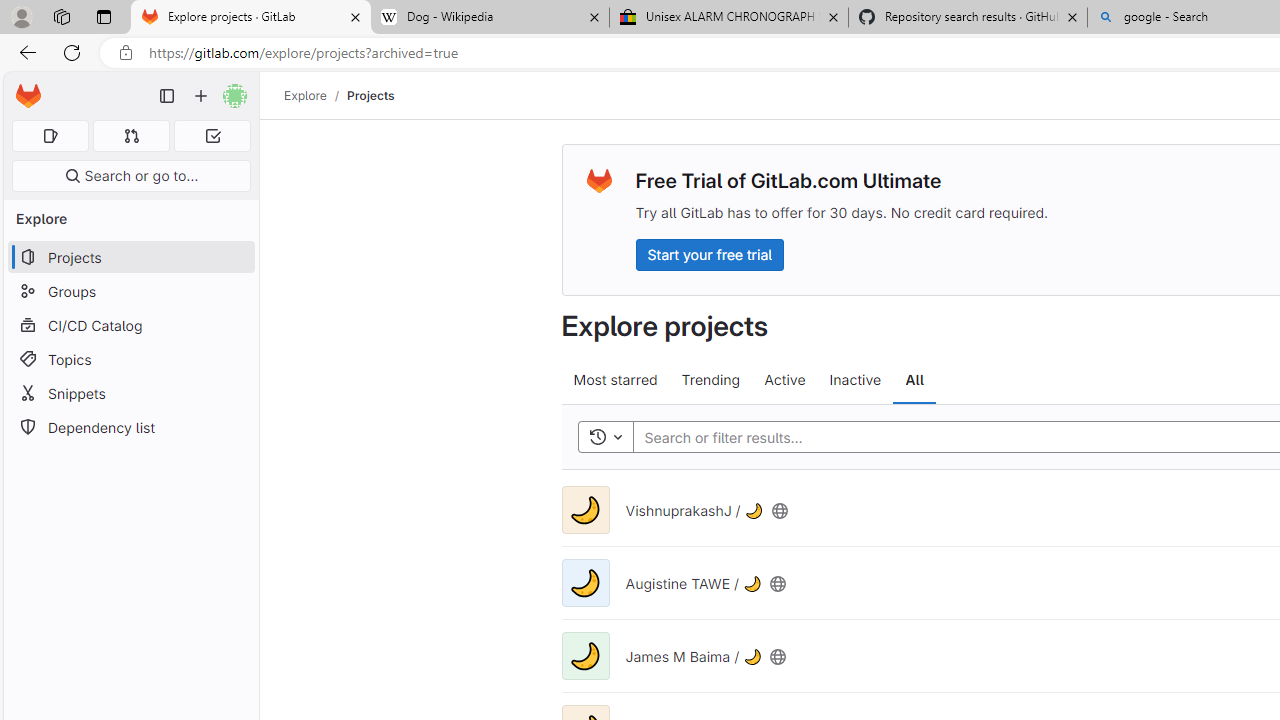 Image resolution: width=1280 pixels, height=720 pixels. Describe the element at coordinates (605, 438) in the screenshot. I see `Toggle history` at that location.